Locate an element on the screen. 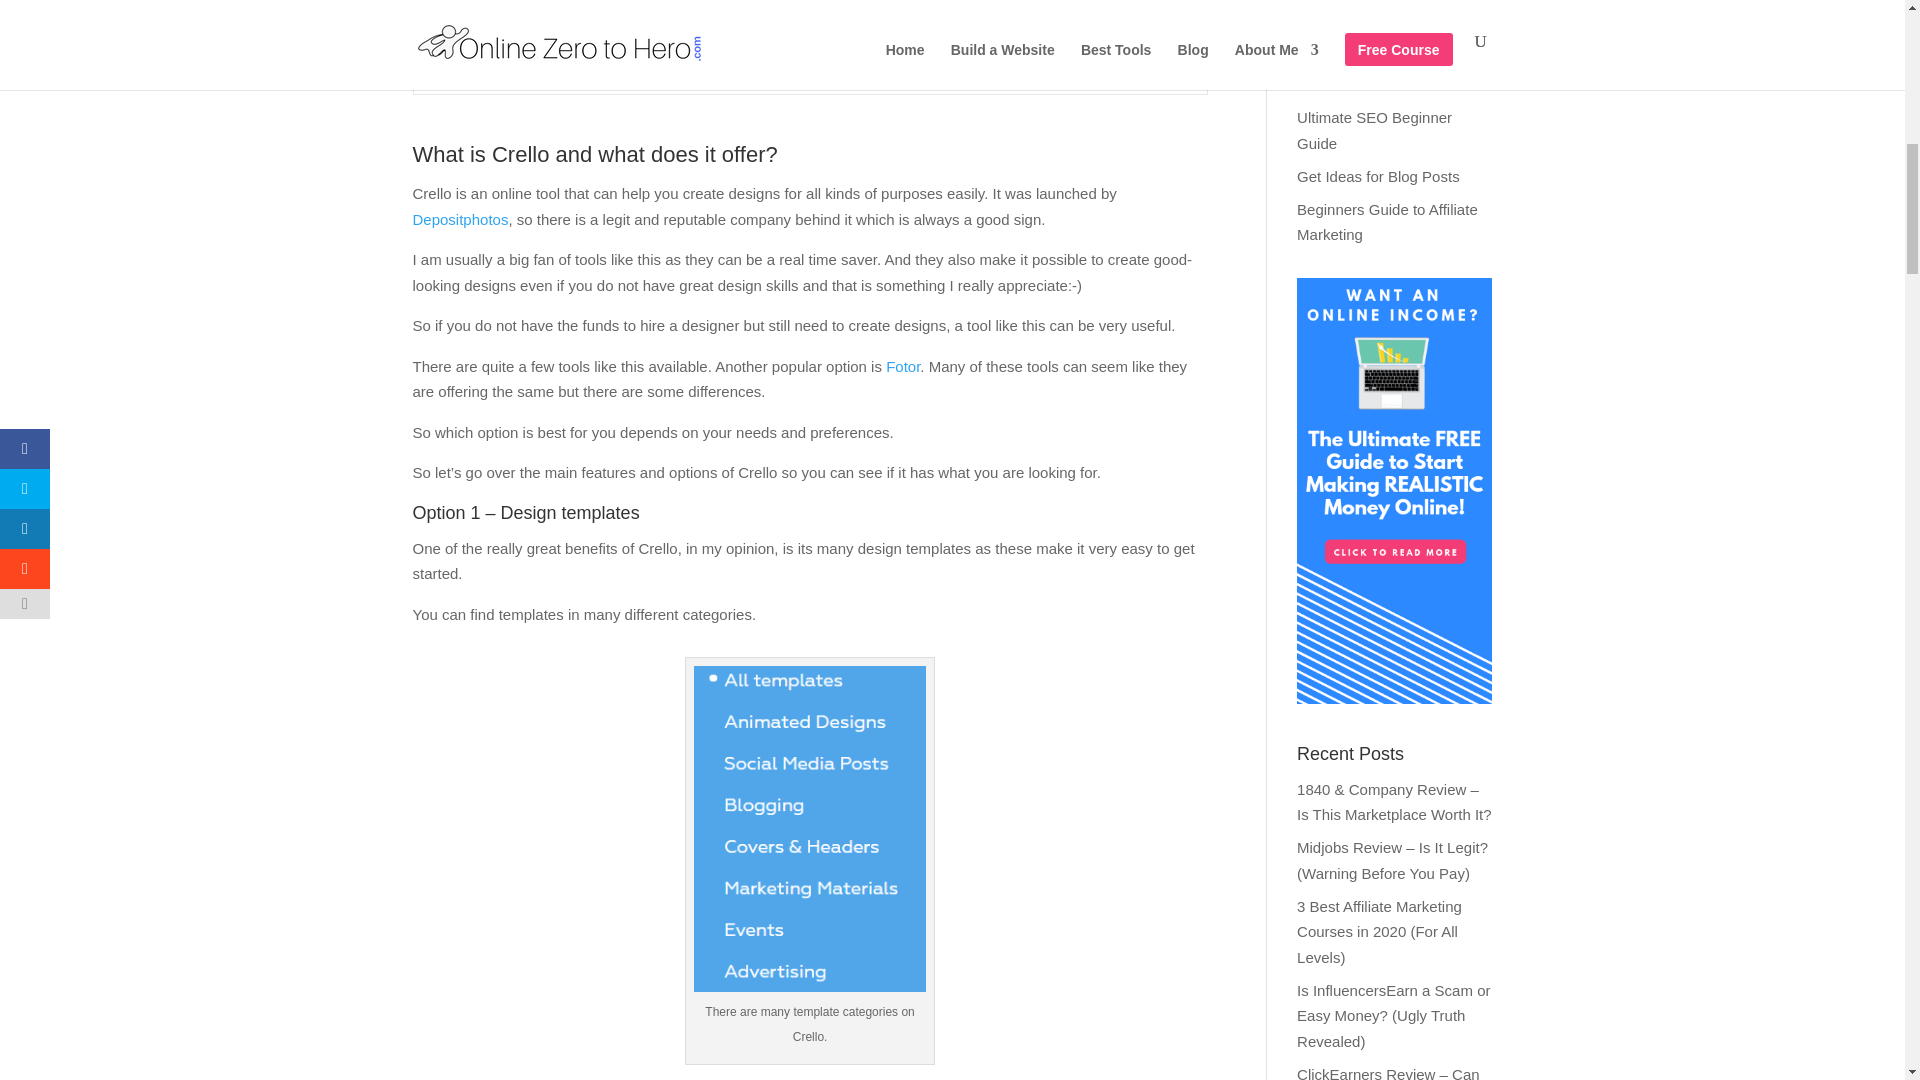  Fotor is located at coordinates (902, 366).